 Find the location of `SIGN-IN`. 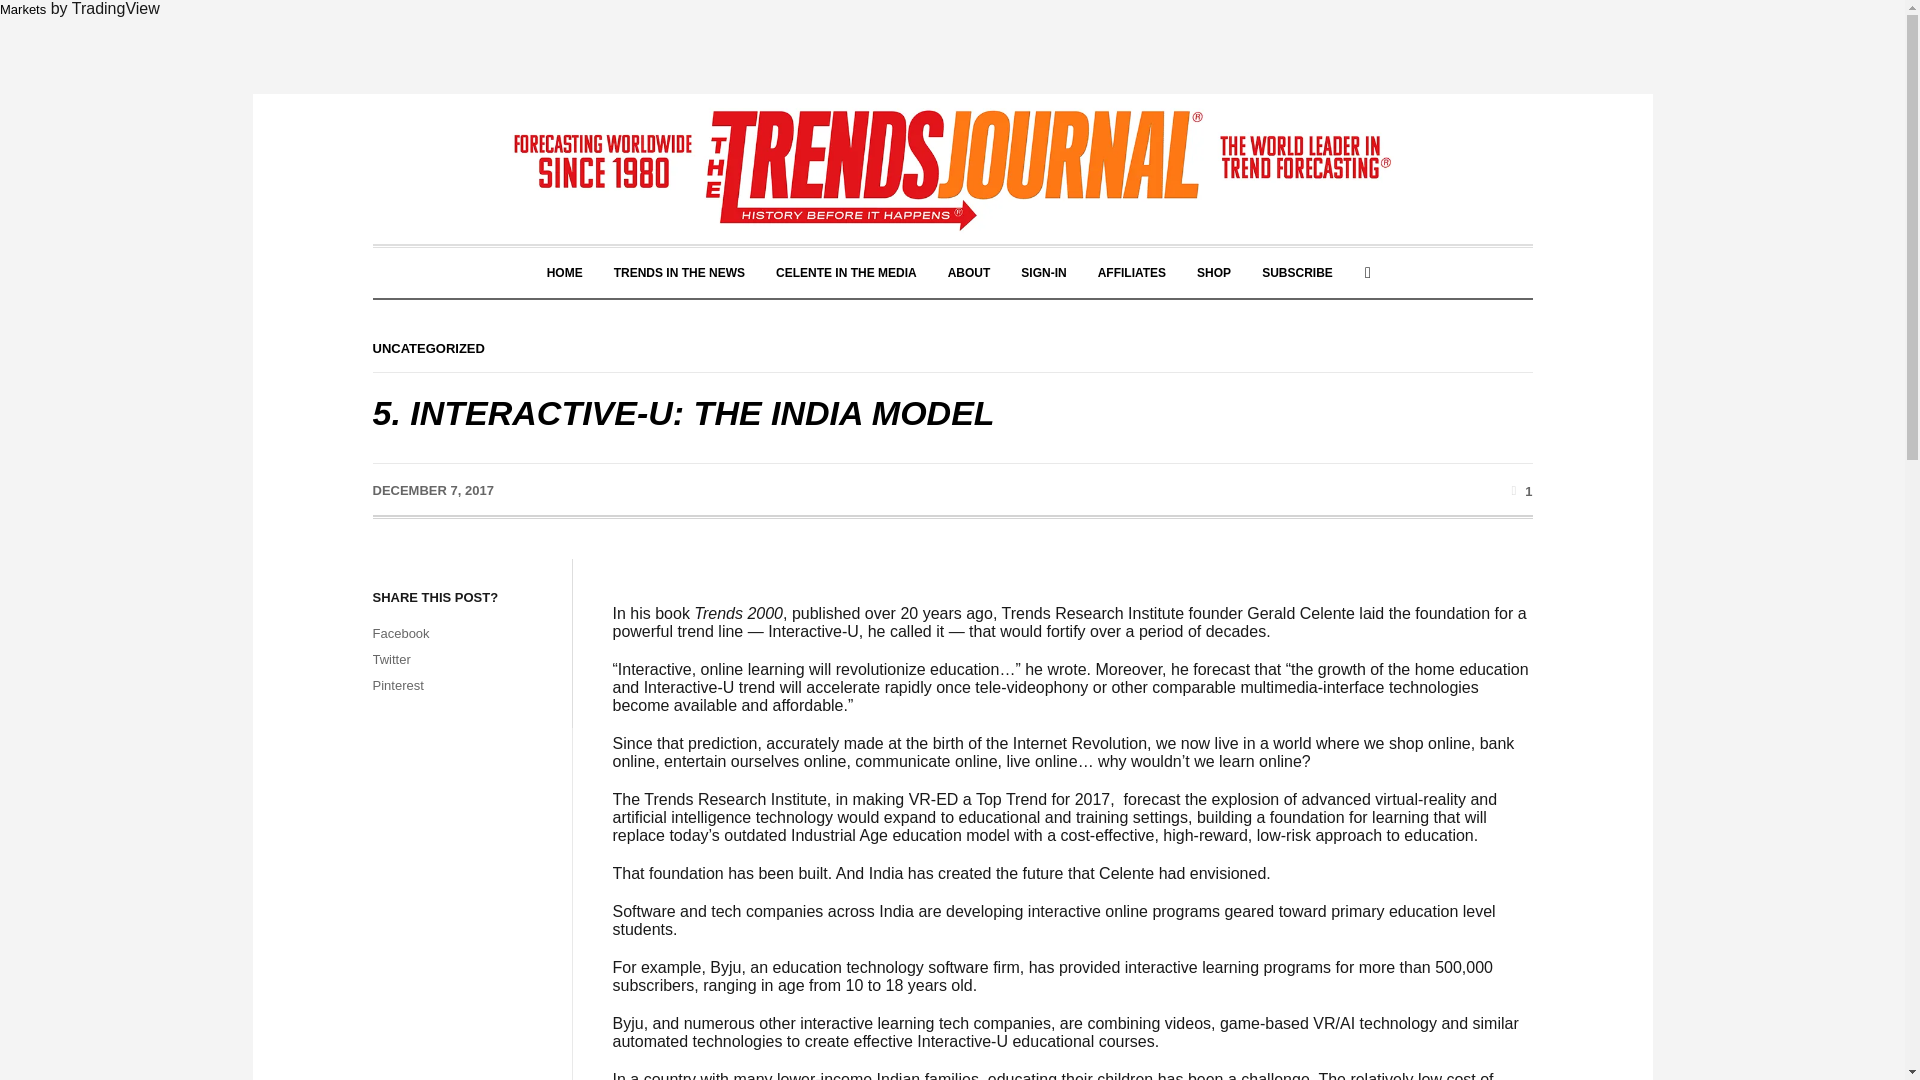

SIGN-IN is located at coordinates (1043, 273).